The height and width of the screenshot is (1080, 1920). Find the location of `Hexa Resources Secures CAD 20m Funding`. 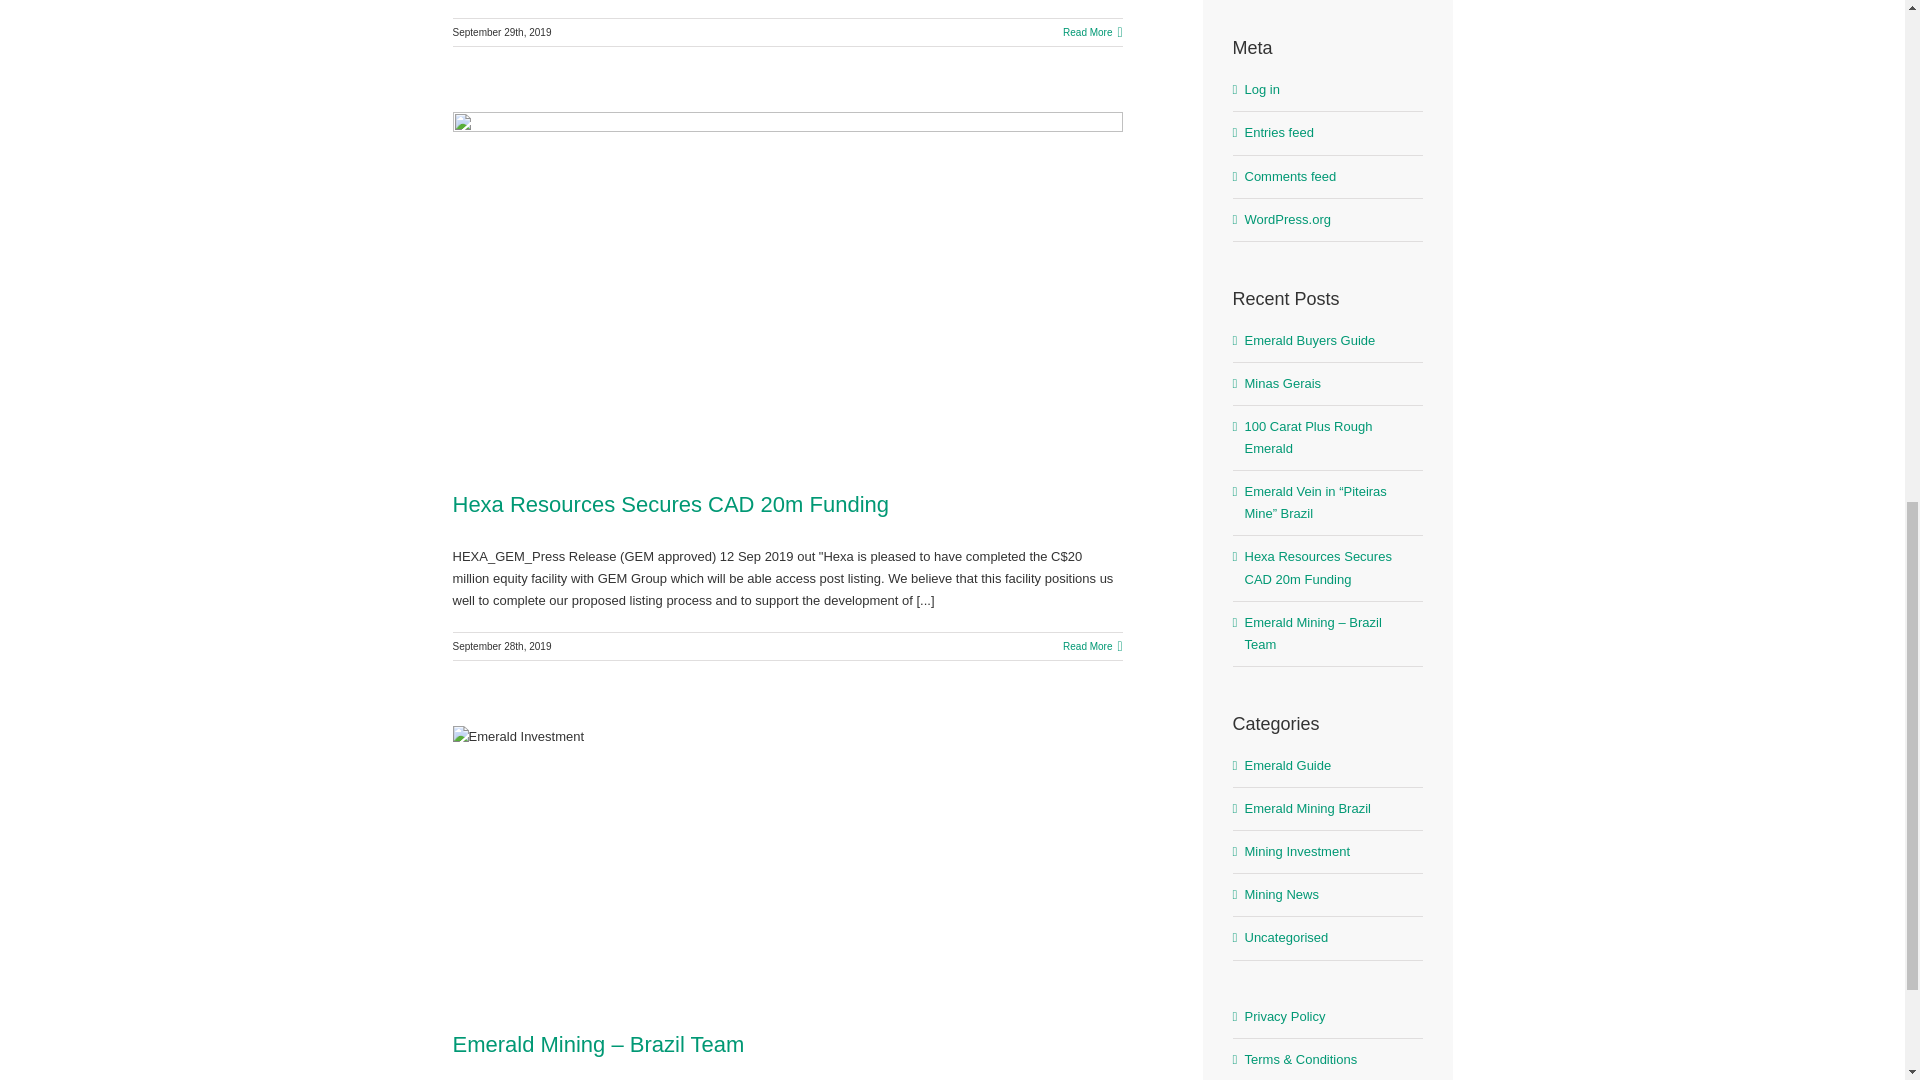

Hexa Resources Secures CAD 20m Funding is located at coordinates (670, 504).